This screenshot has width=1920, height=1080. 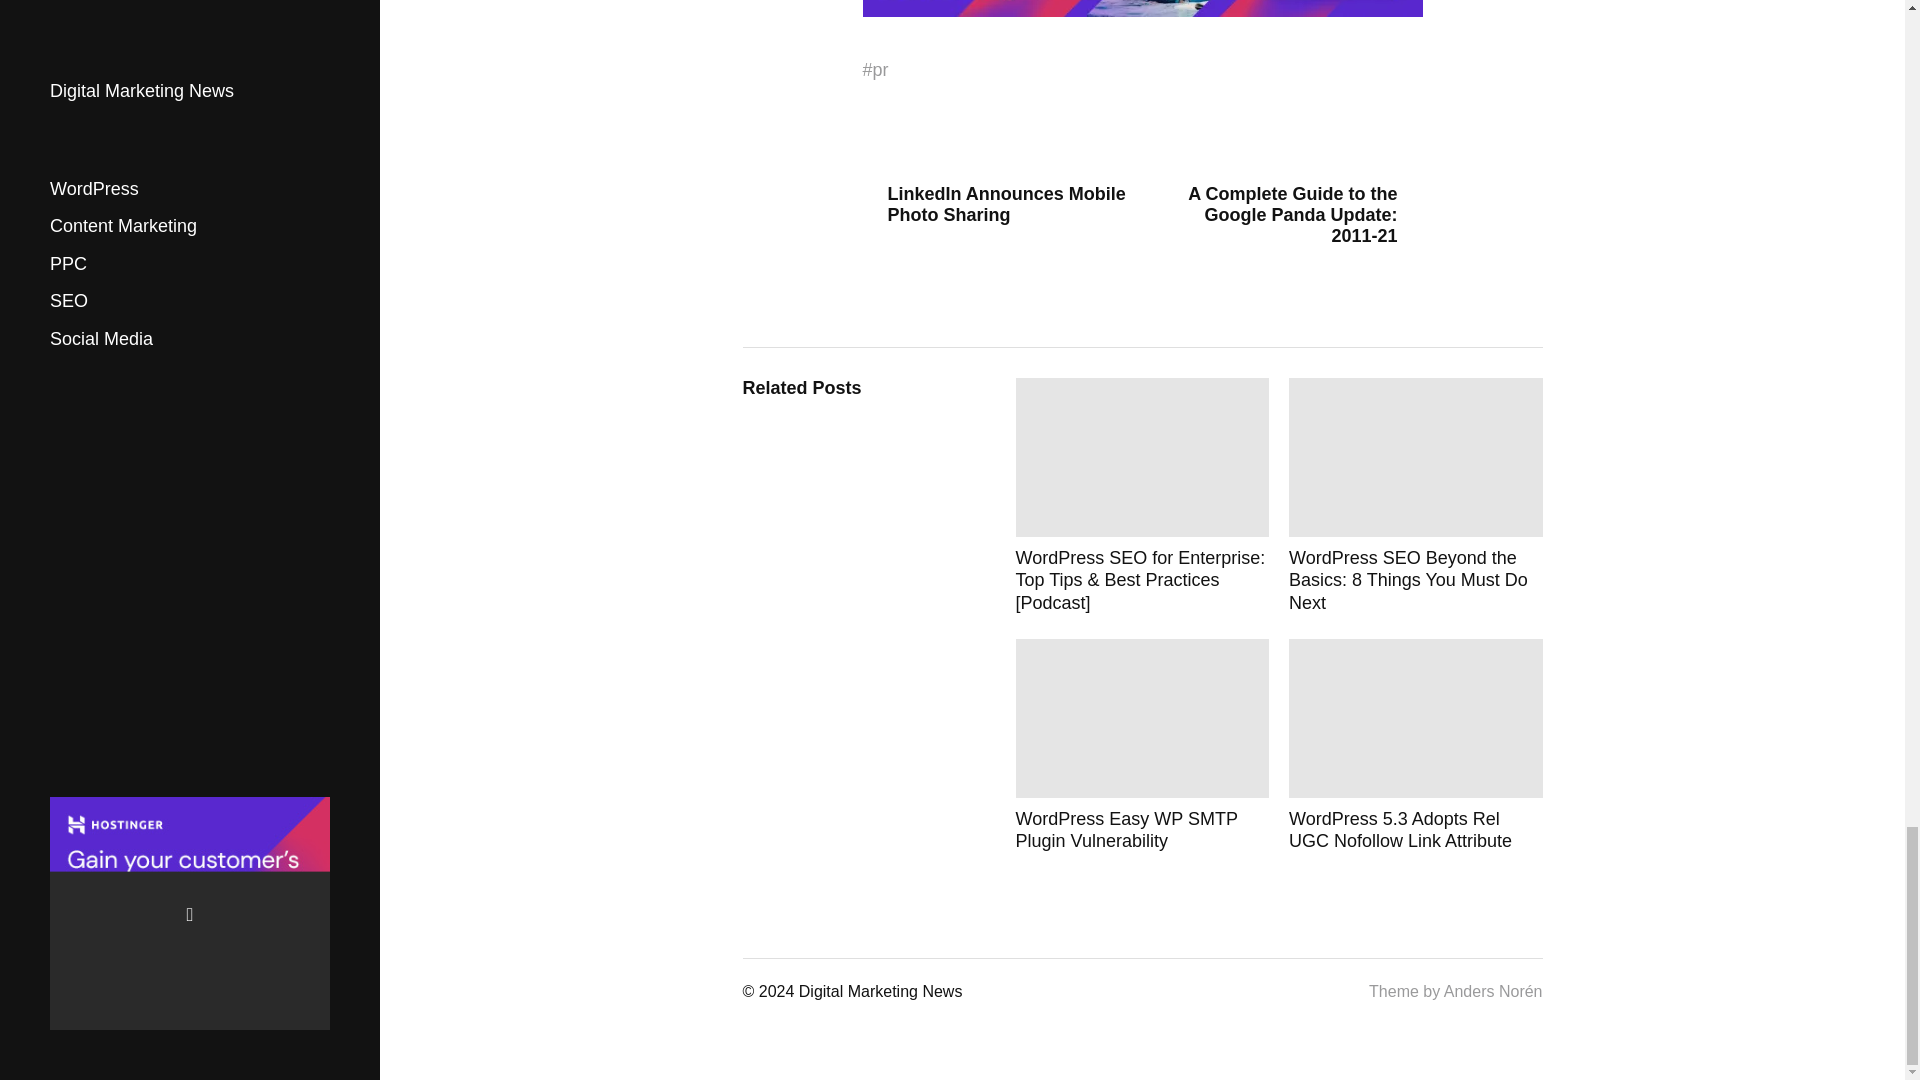 I want to click on WordPress 5.3 Adopts Rel UGC Nofollow Link Attribute, so click(x=1416, y=746).